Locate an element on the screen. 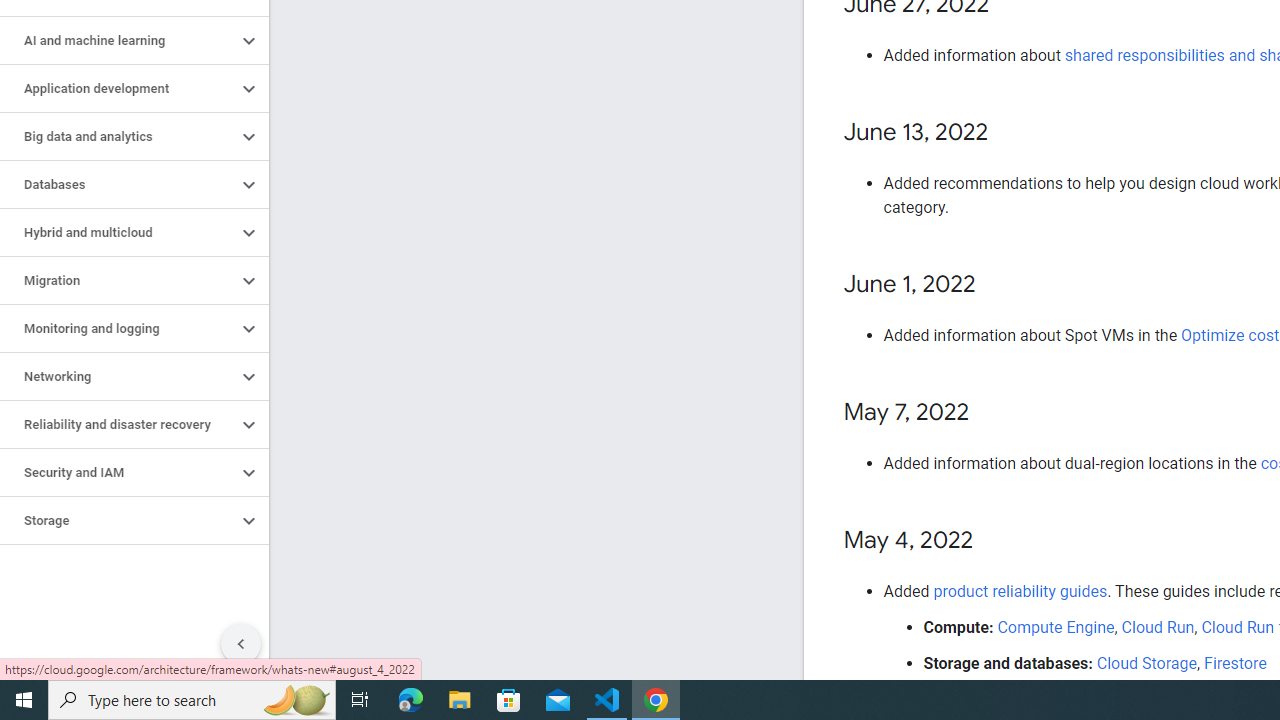  AI and machine learning is located at coordinates (118, 40).